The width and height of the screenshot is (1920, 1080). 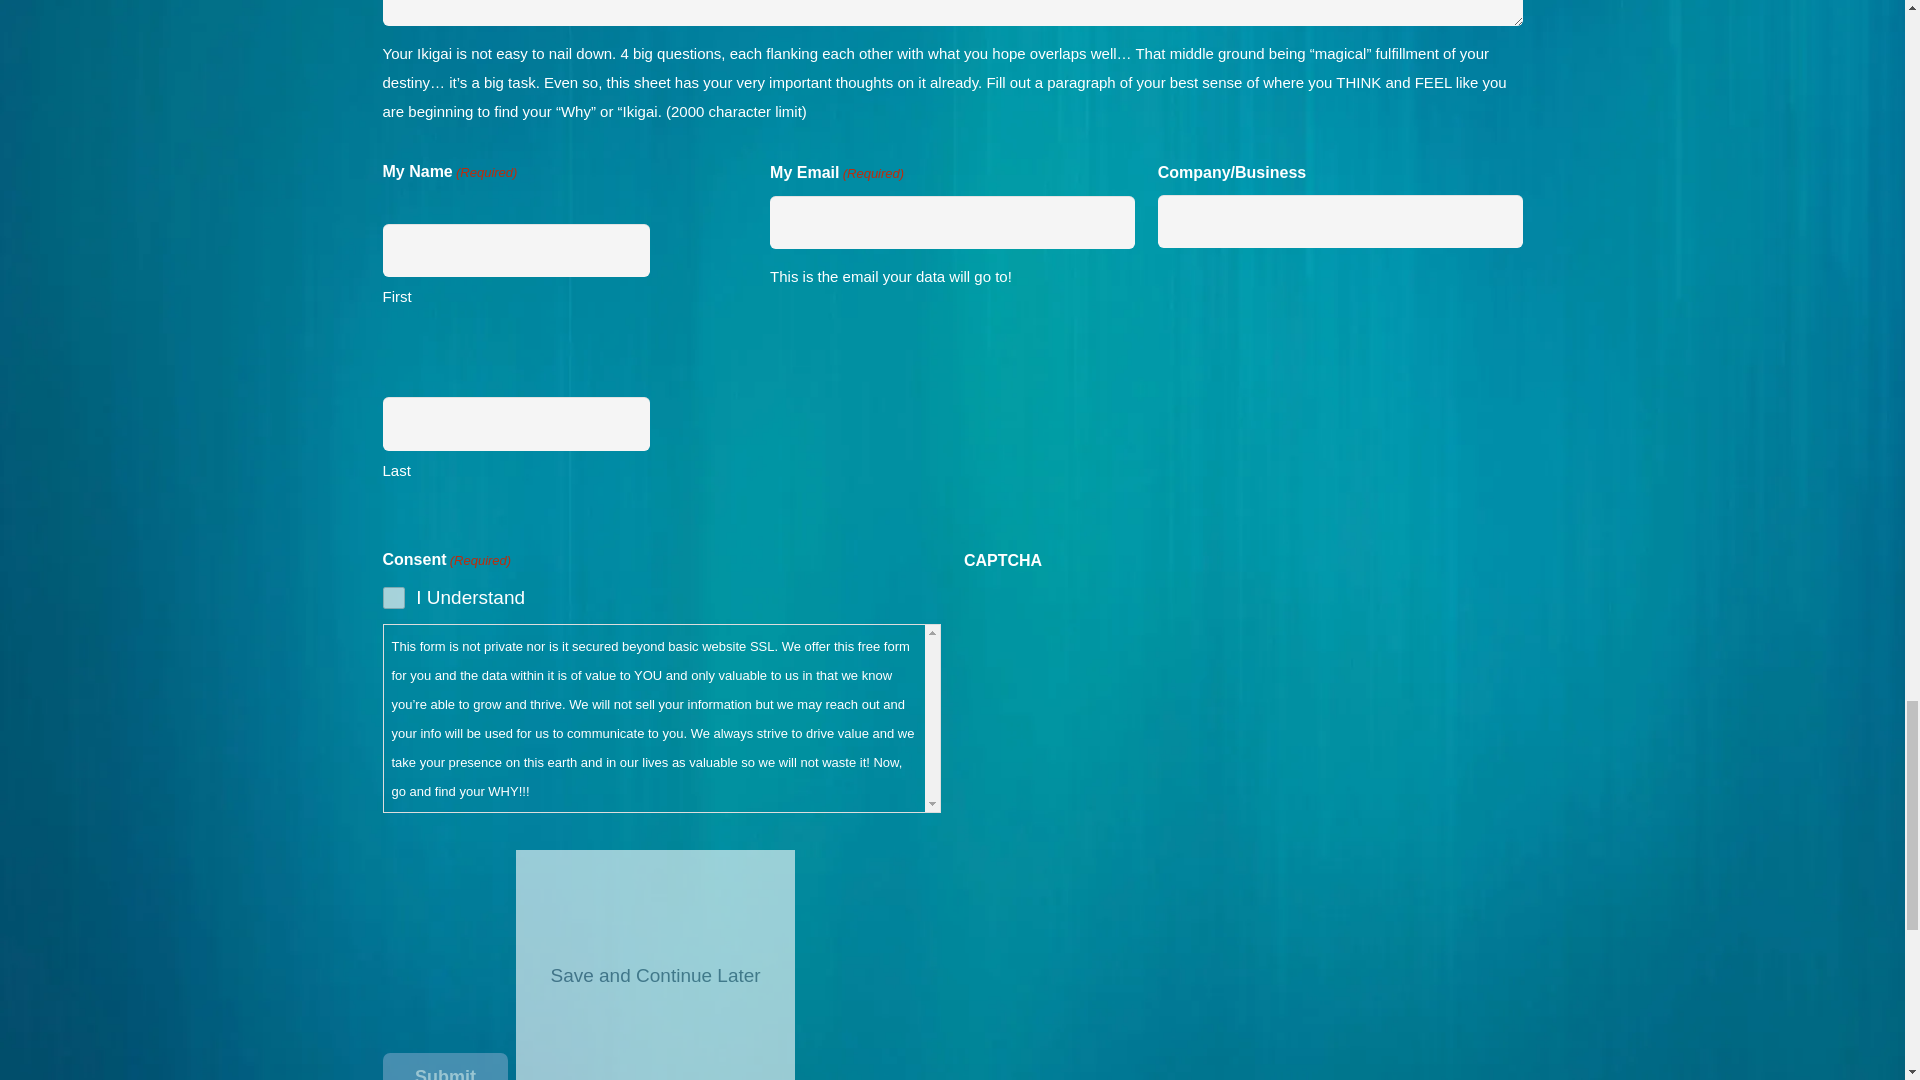 I want to click on 1, so click(x=394, y=598).